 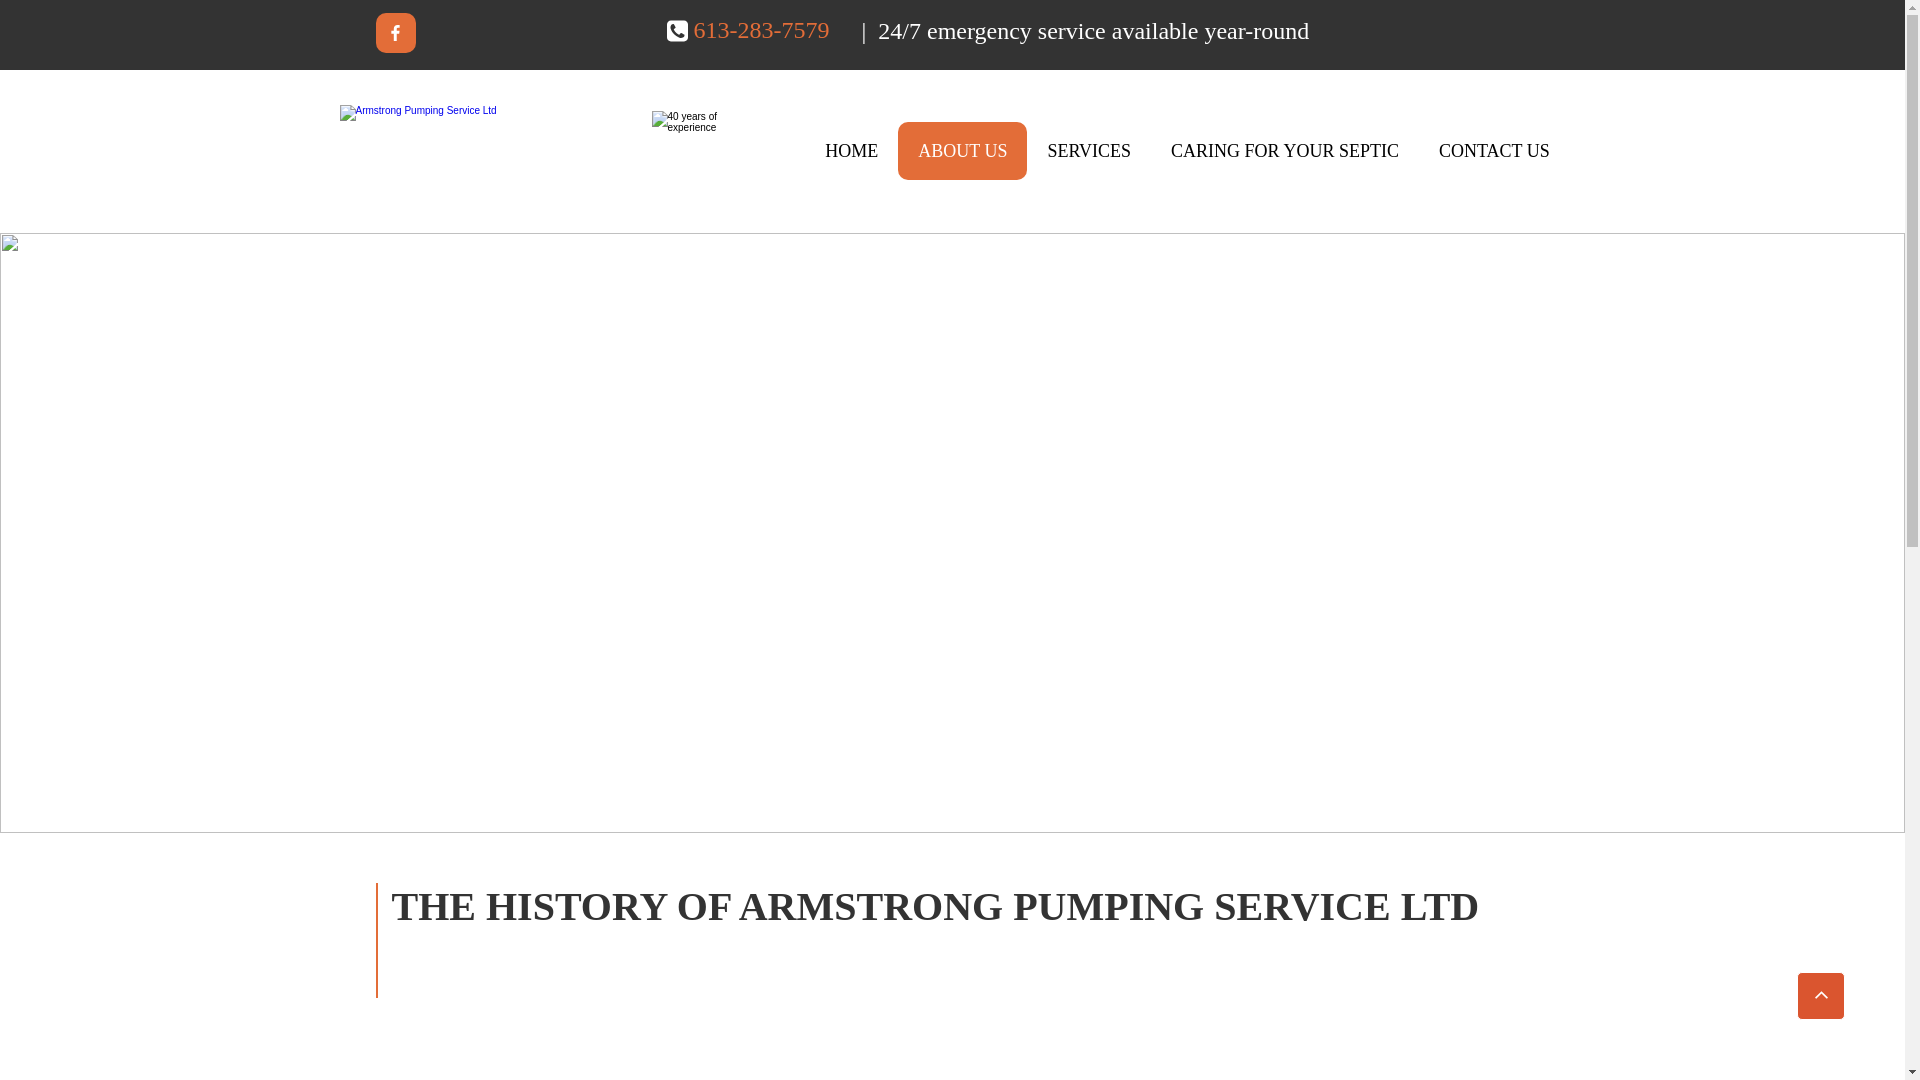 I want to click on CARING FOR YOUR SEPTIC, so click(x=1285, y=151).